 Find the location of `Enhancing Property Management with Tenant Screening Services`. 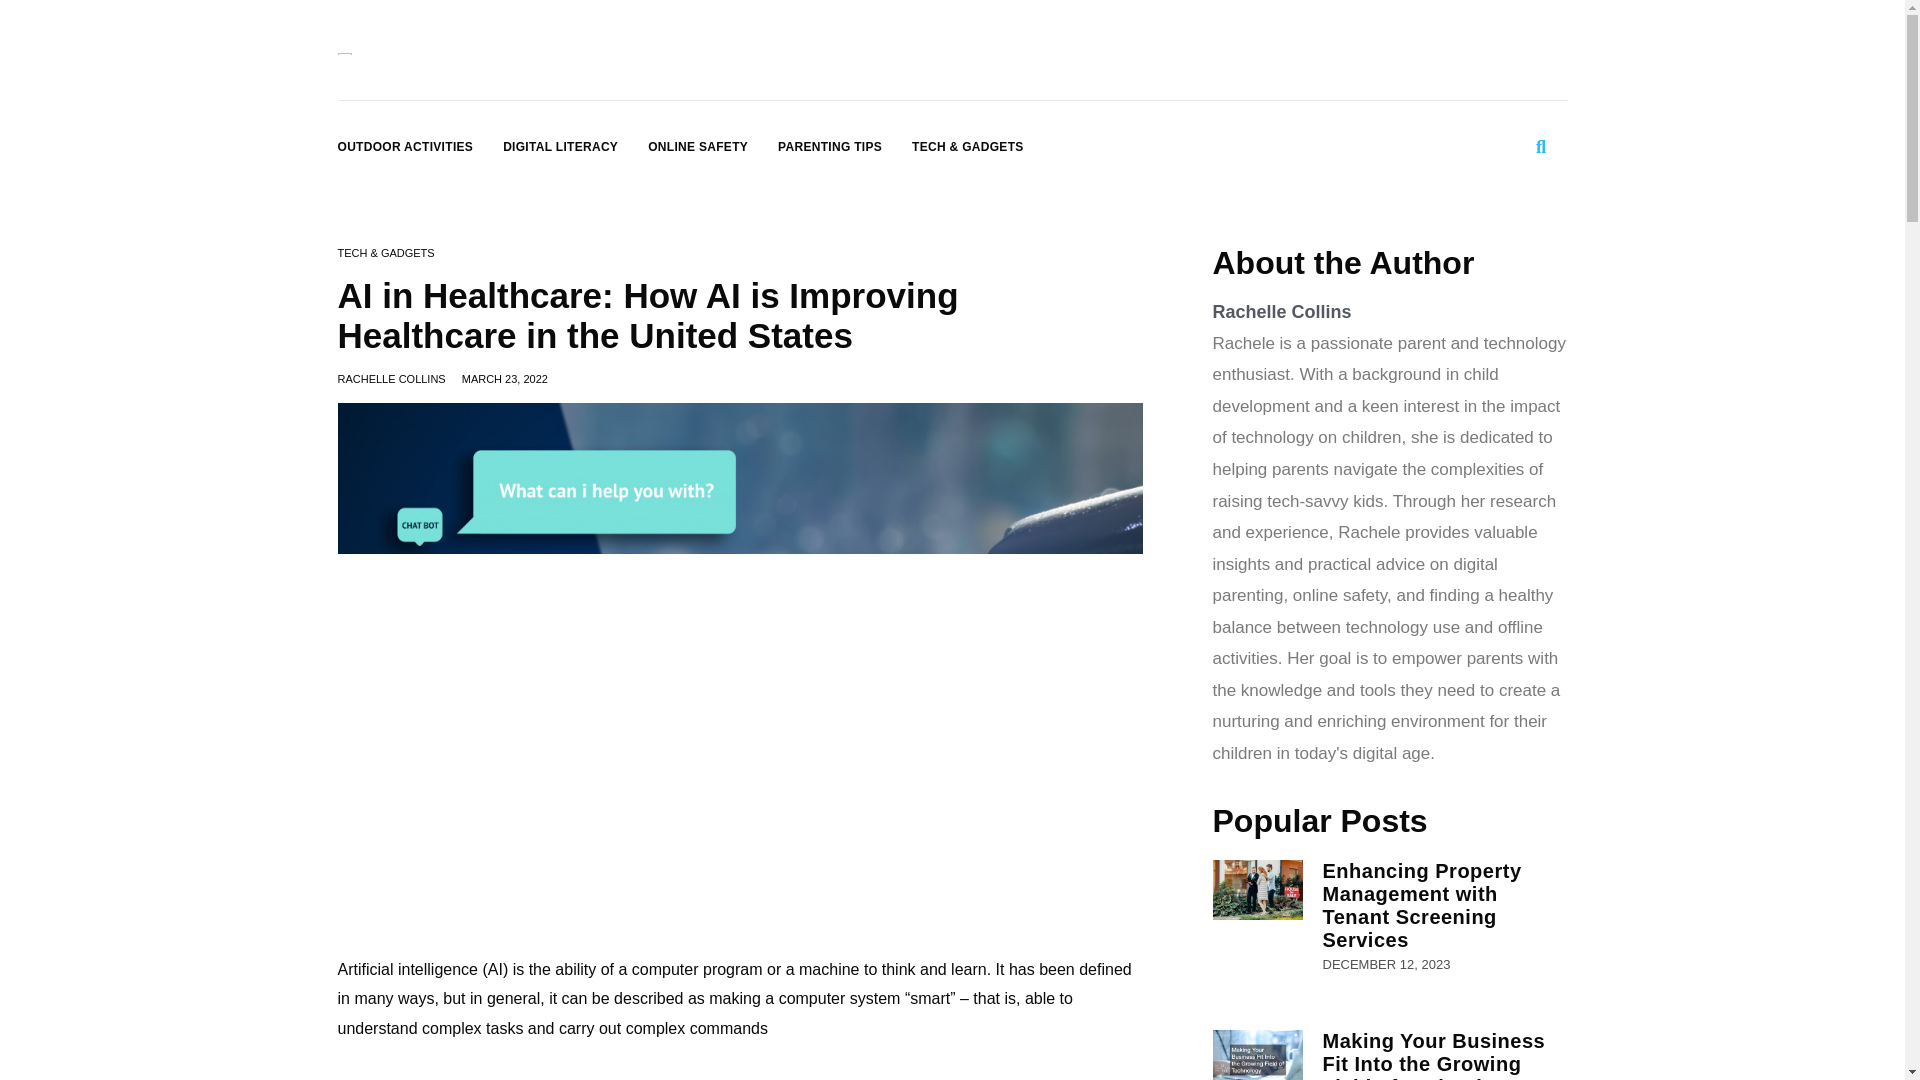

Enhancing Property Management with Tenant Screening Services is located at coordinates (1421, 905).